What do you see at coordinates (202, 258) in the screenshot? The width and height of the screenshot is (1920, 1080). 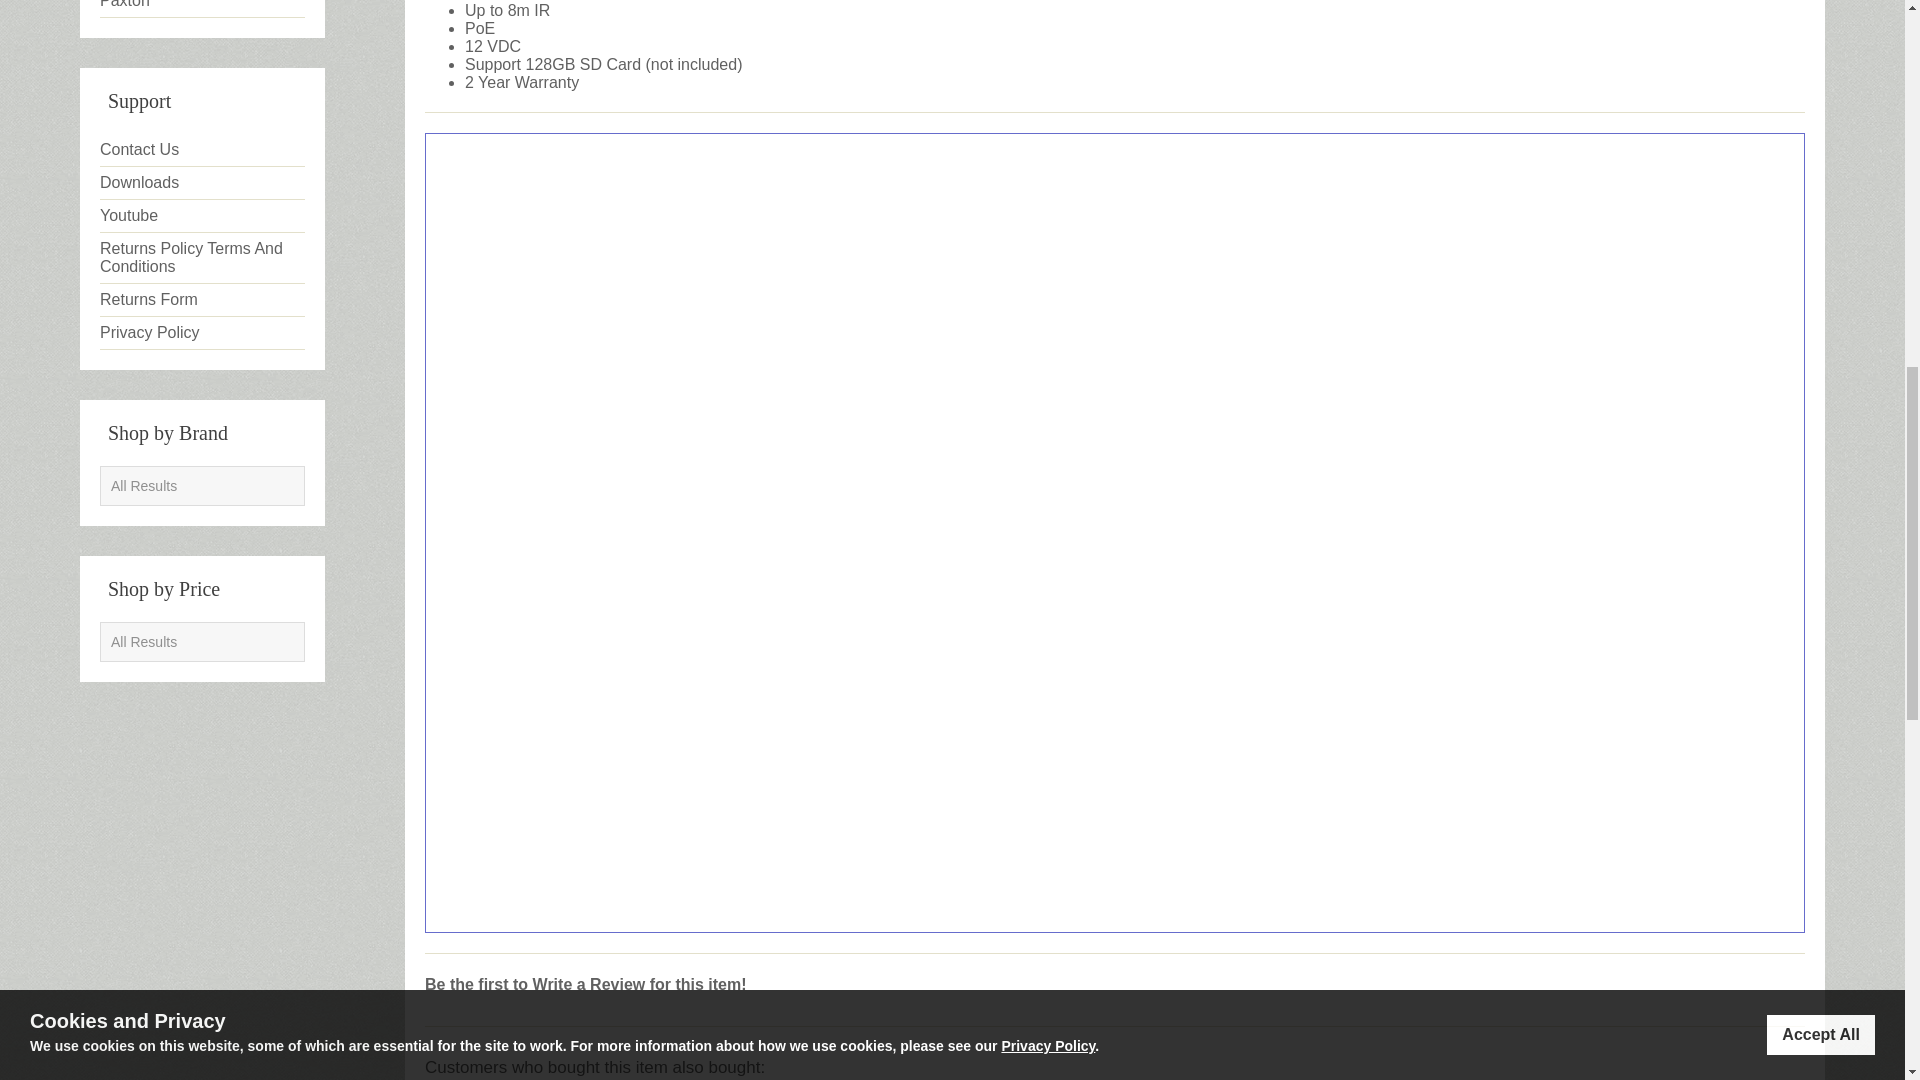 I see `Returns Policy Terms And Conditions` at bounding box center [202, 258].